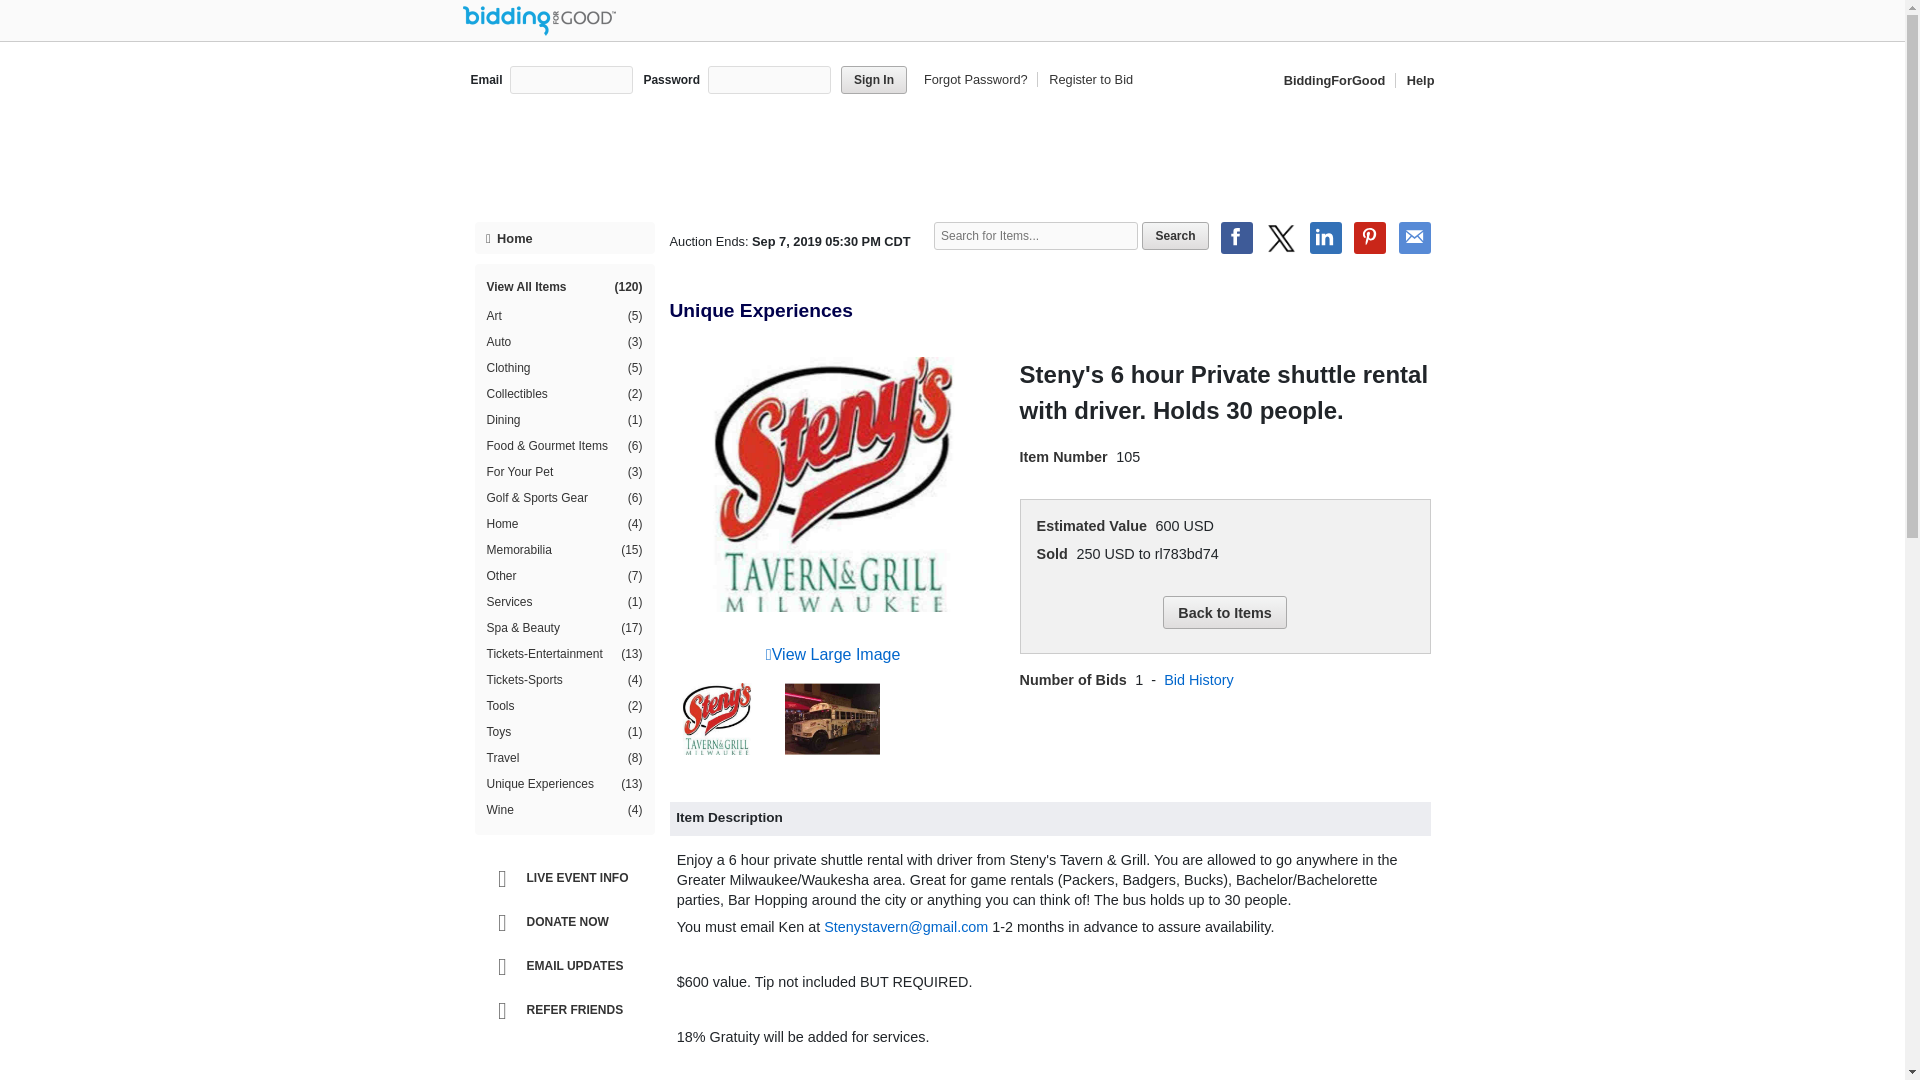  Describe the element at coordinates (1370, 238) in the screenshot. I see `Pinterest` at that location.